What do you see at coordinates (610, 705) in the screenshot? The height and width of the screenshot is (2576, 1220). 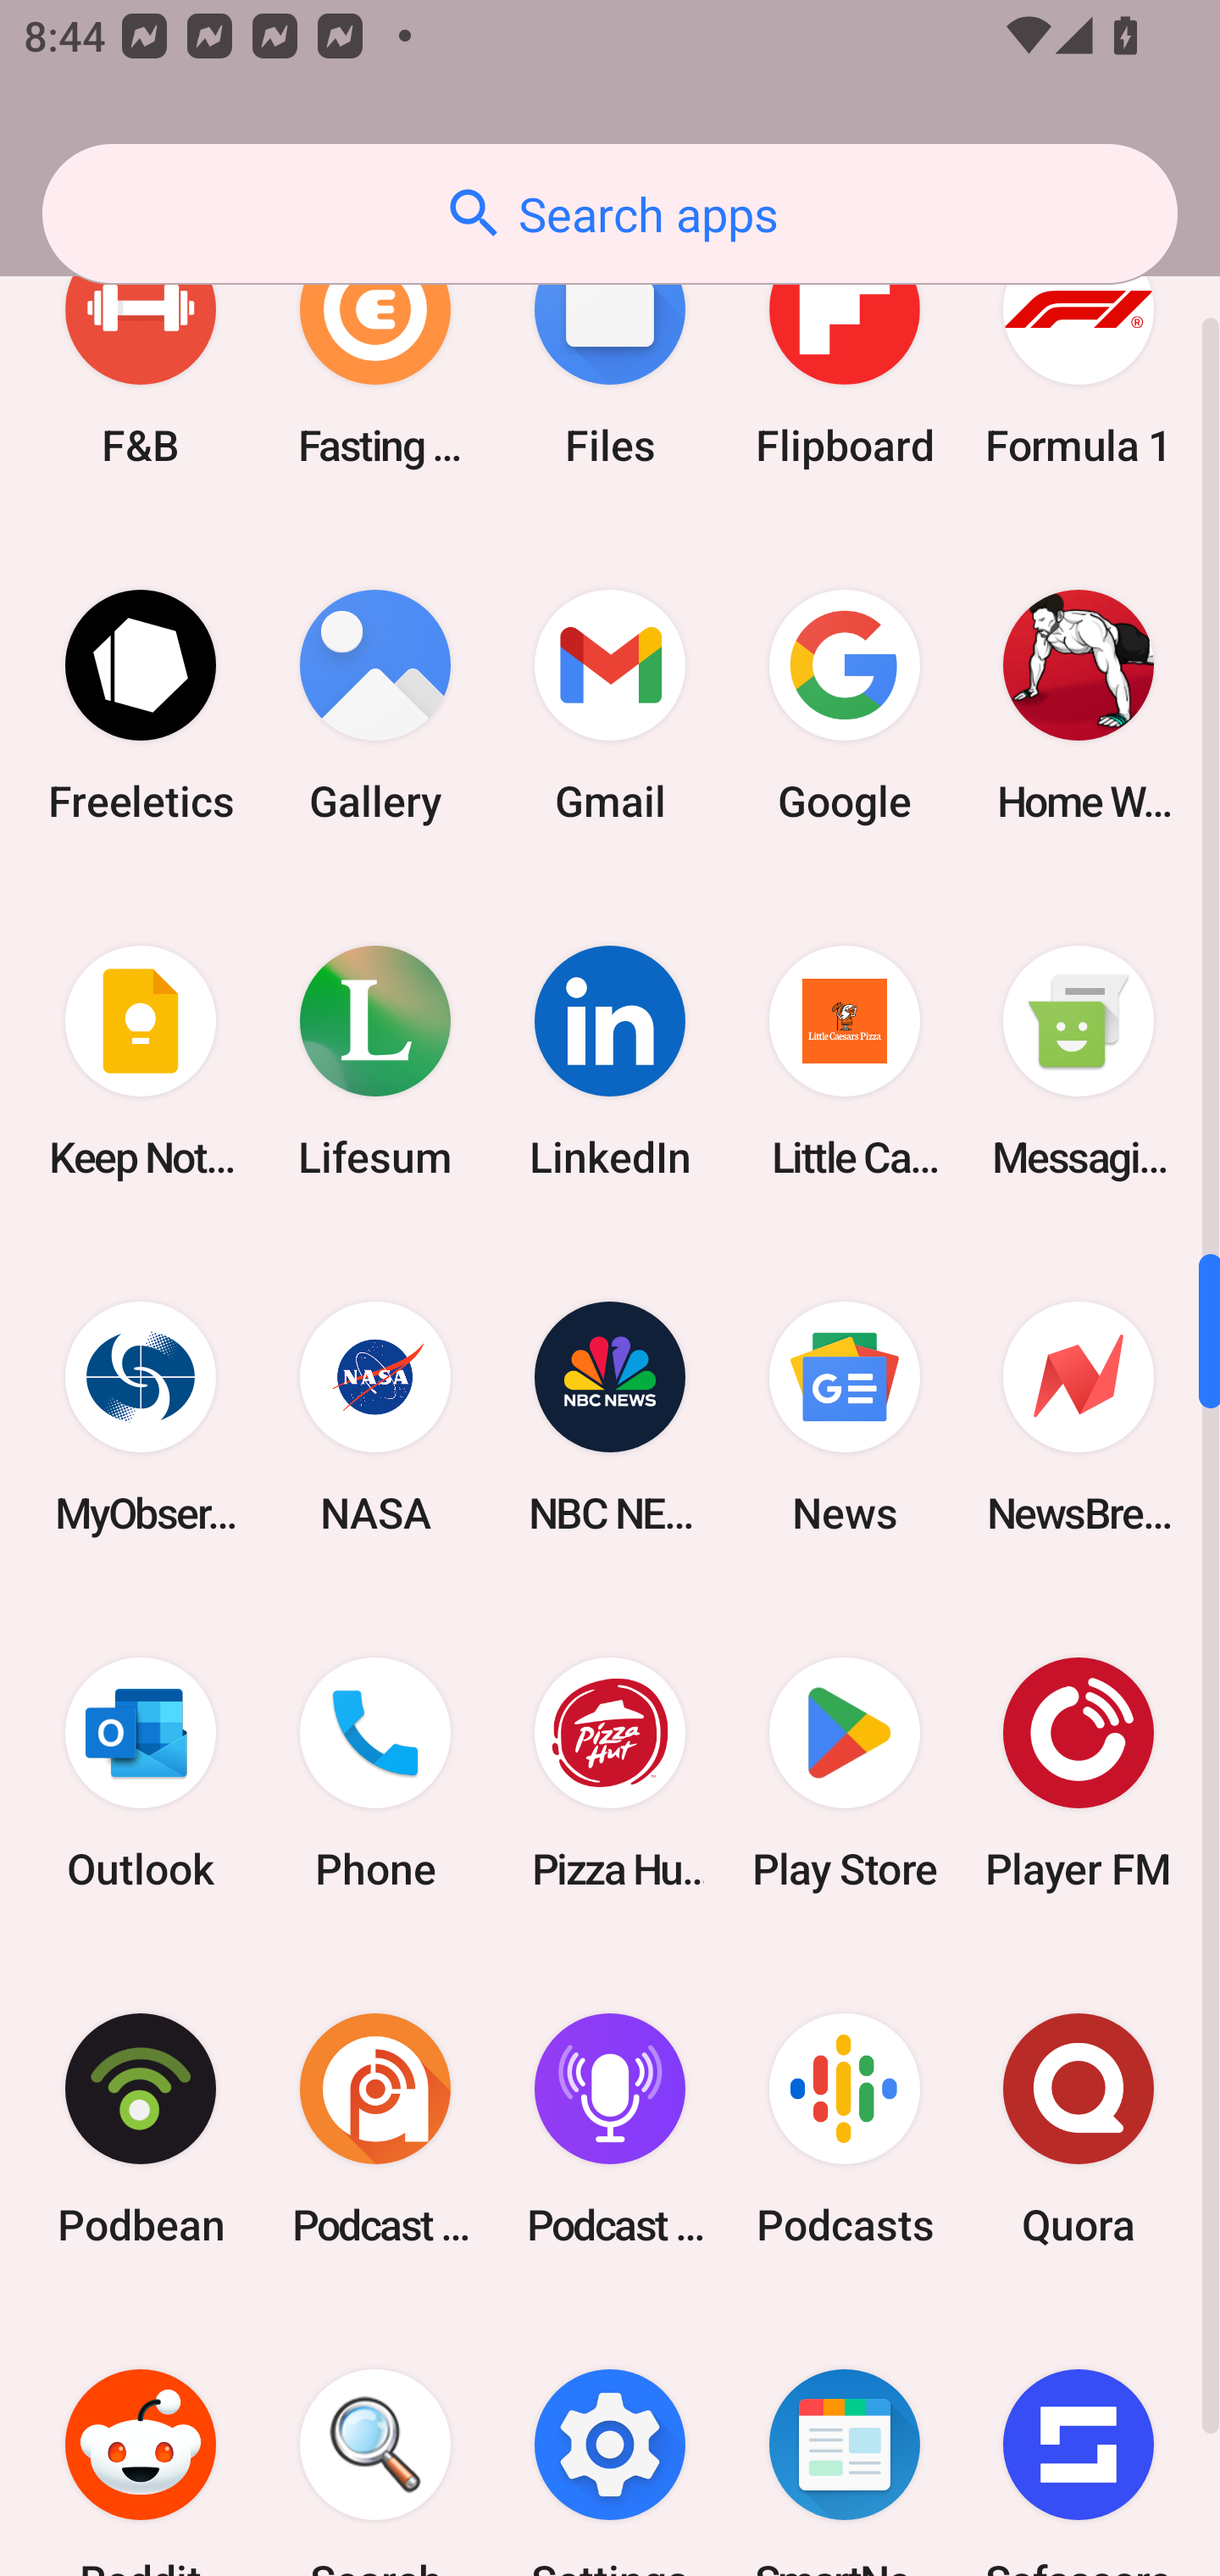 I see `Gmail` at bounding box center [610, 705].